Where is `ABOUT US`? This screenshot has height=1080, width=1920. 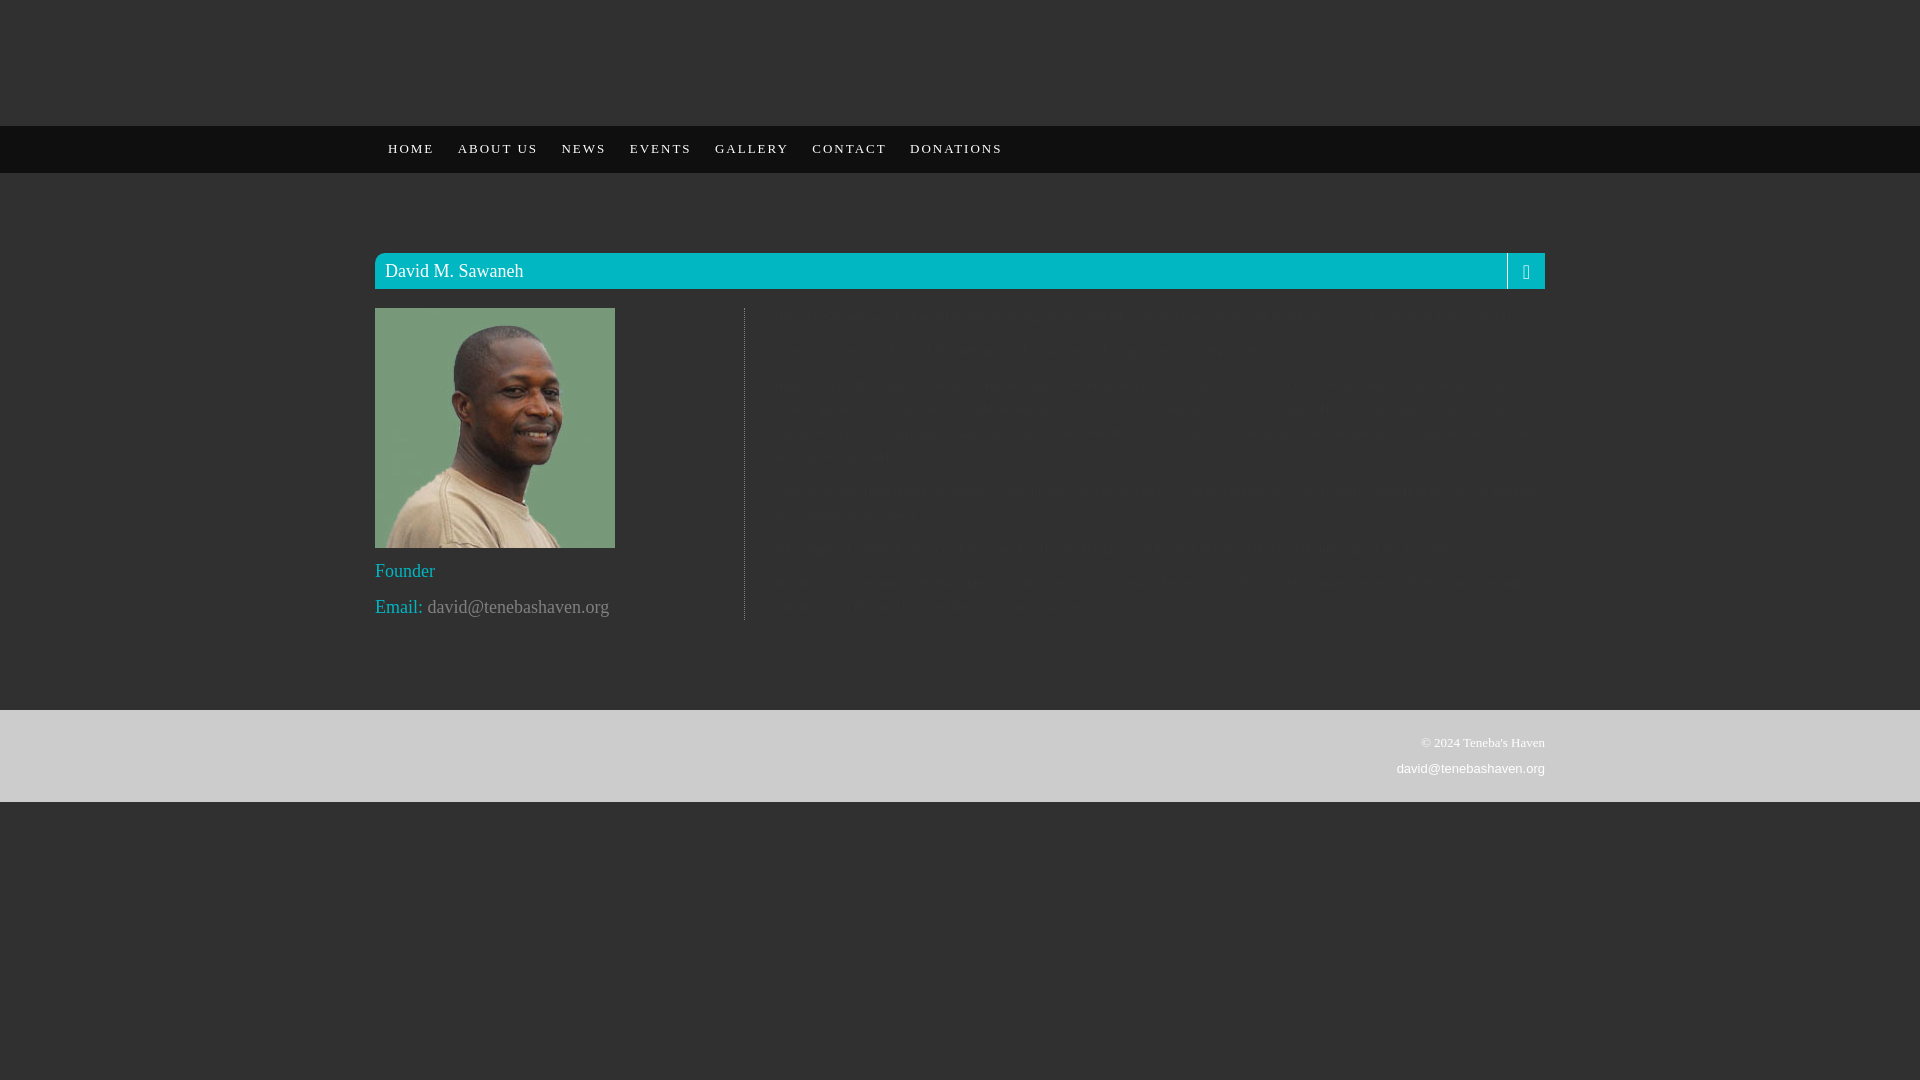
ABOUT US is located at coordinates (497, 148).